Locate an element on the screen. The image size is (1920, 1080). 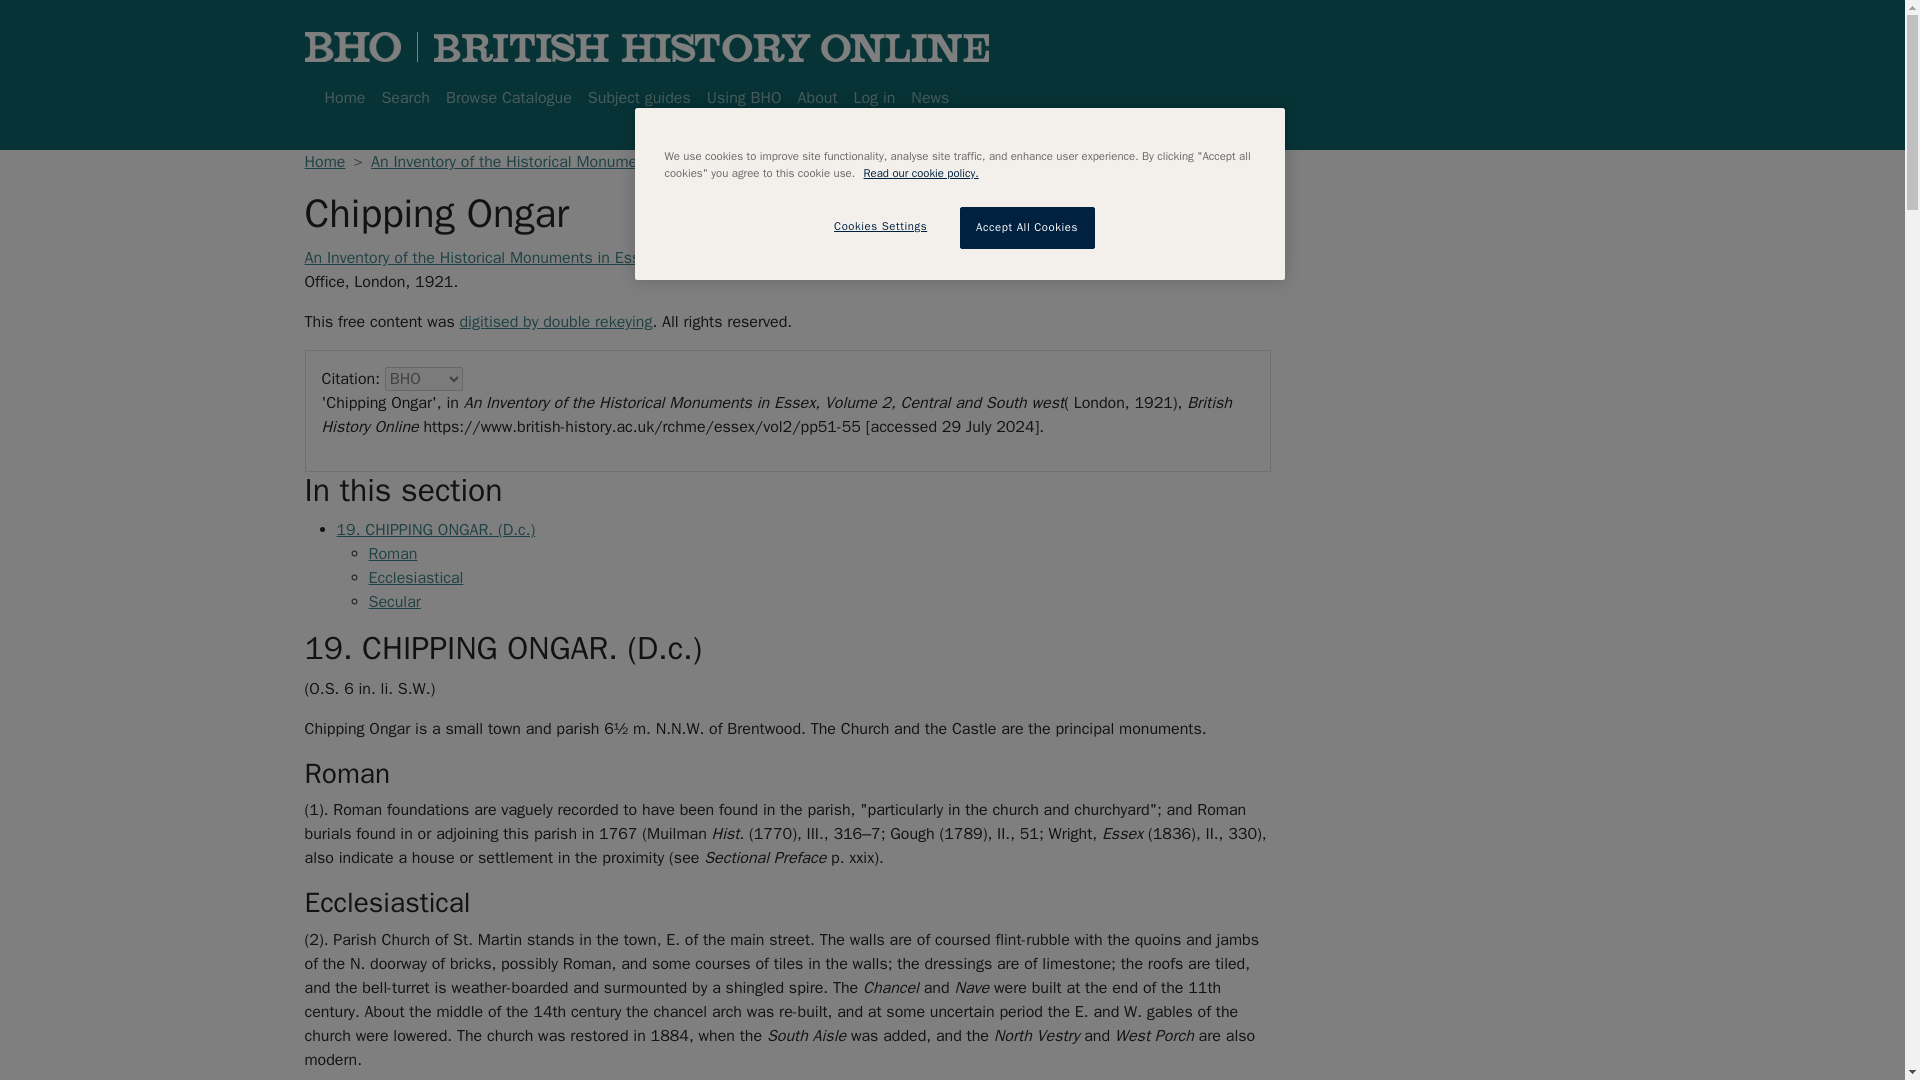
Read our cookie policy. is located at coordinates (922, 173).